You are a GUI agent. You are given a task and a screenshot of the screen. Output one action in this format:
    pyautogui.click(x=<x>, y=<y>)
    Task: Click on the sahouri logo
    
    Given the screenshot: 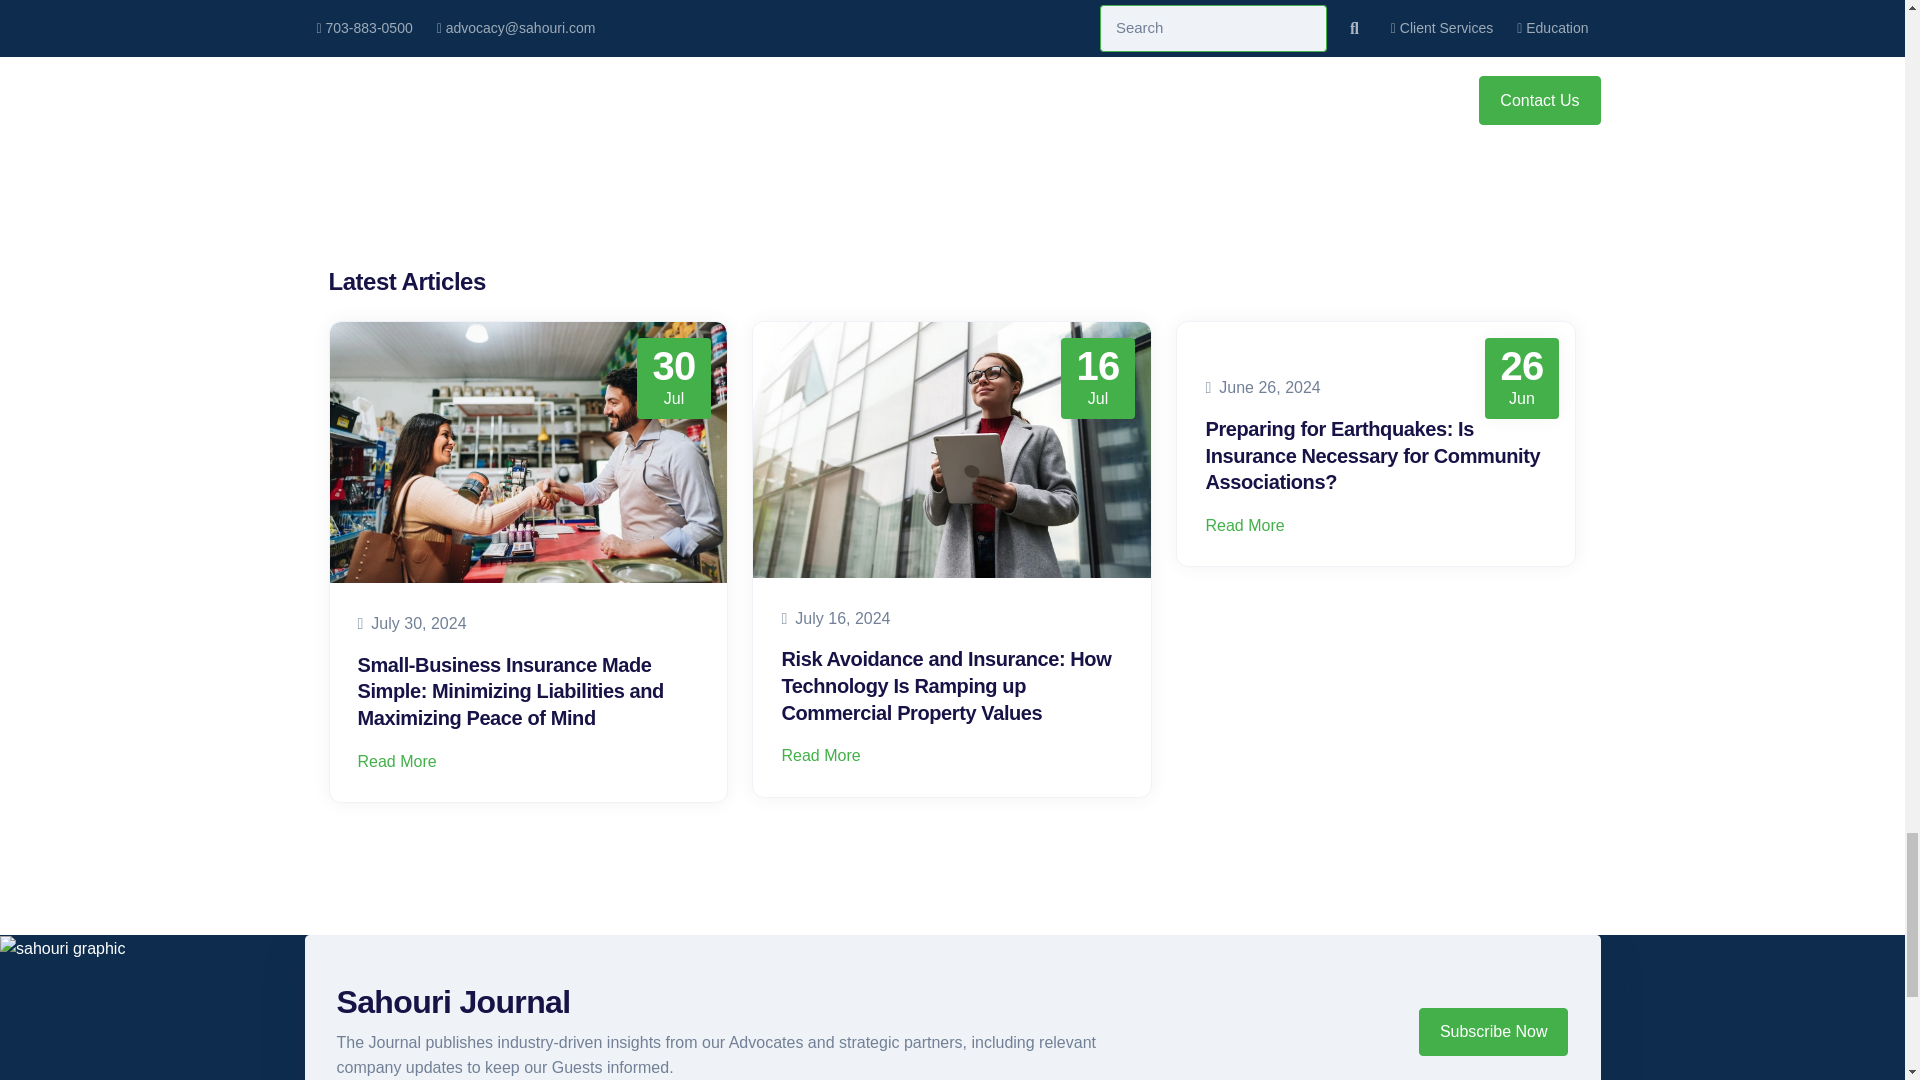 What is the action you would take?
    pyautogui.click(x=1492, y=1022)
    